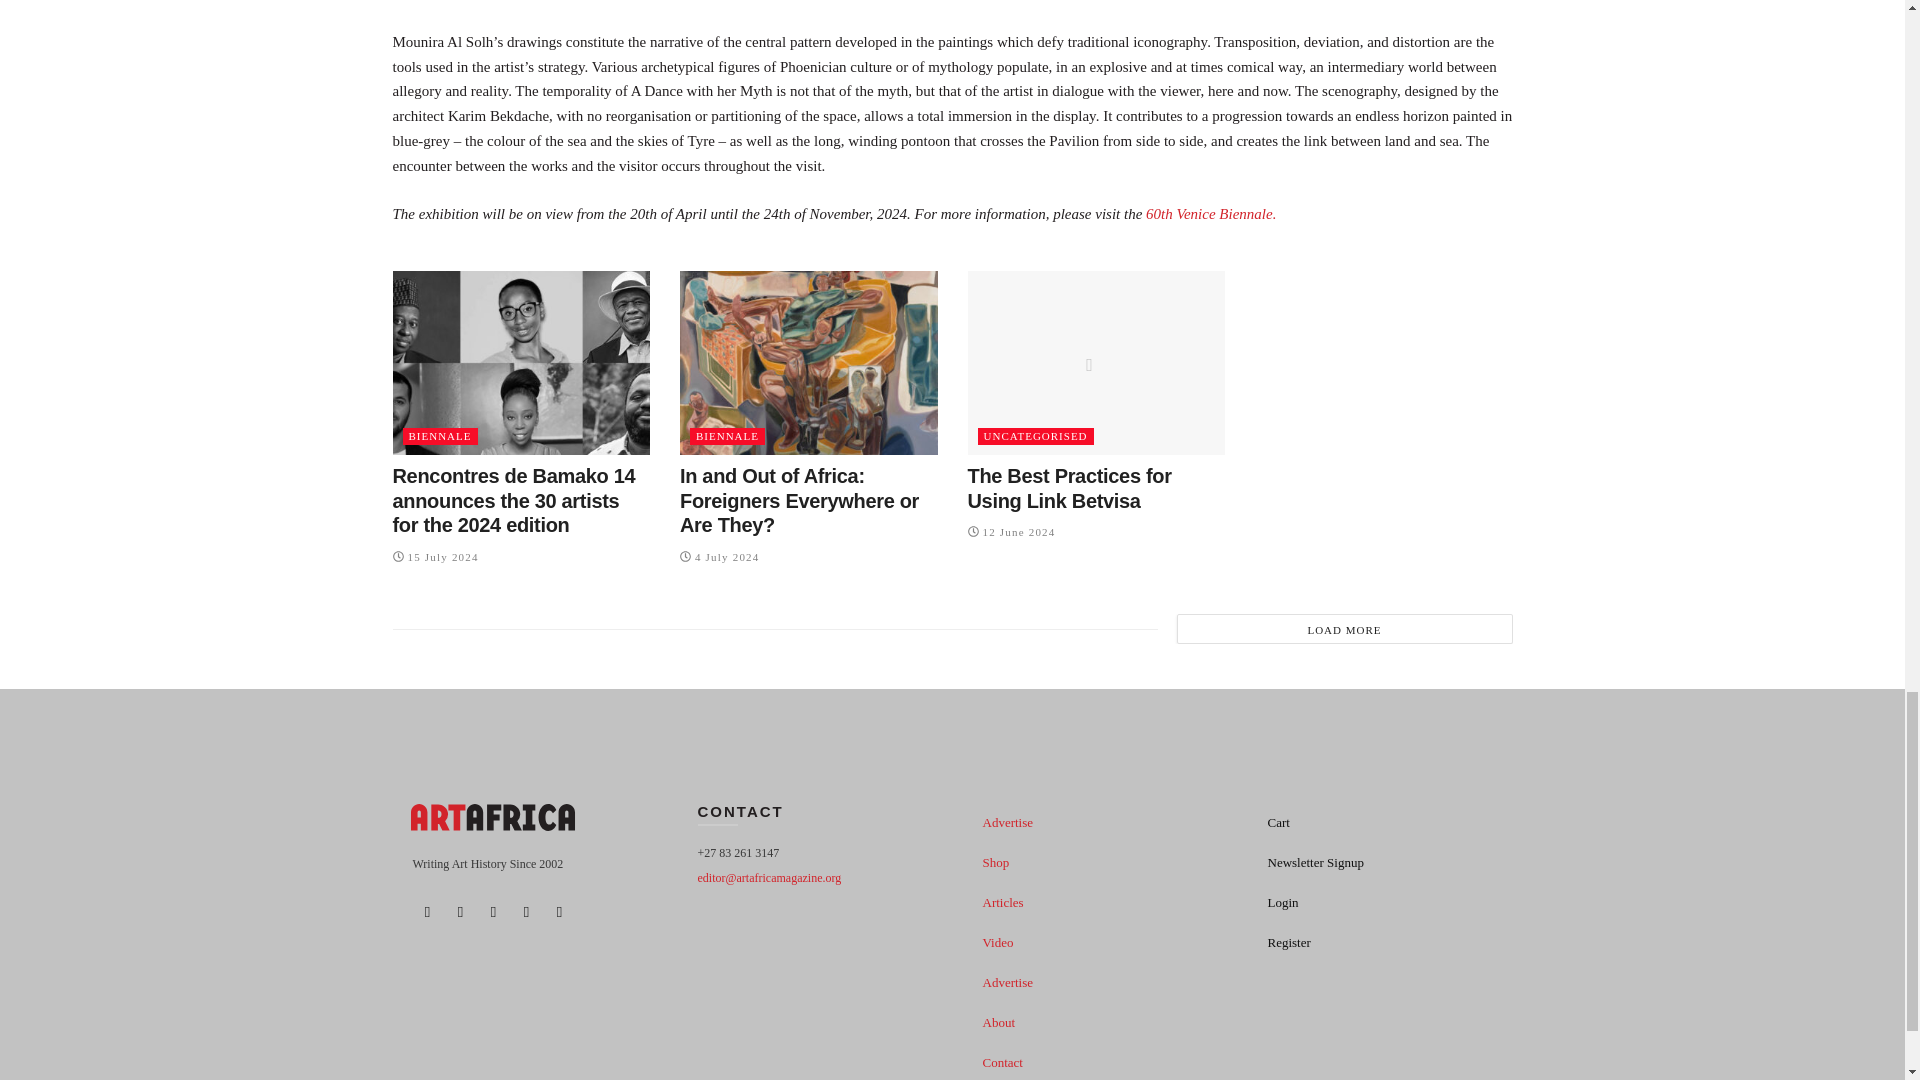 This screenshot has height=1080, width=1920. What do you see at coordinates (1344, 628) in the screenshot?
I see `LOAD MORE` at bounding box center [1344, 628].